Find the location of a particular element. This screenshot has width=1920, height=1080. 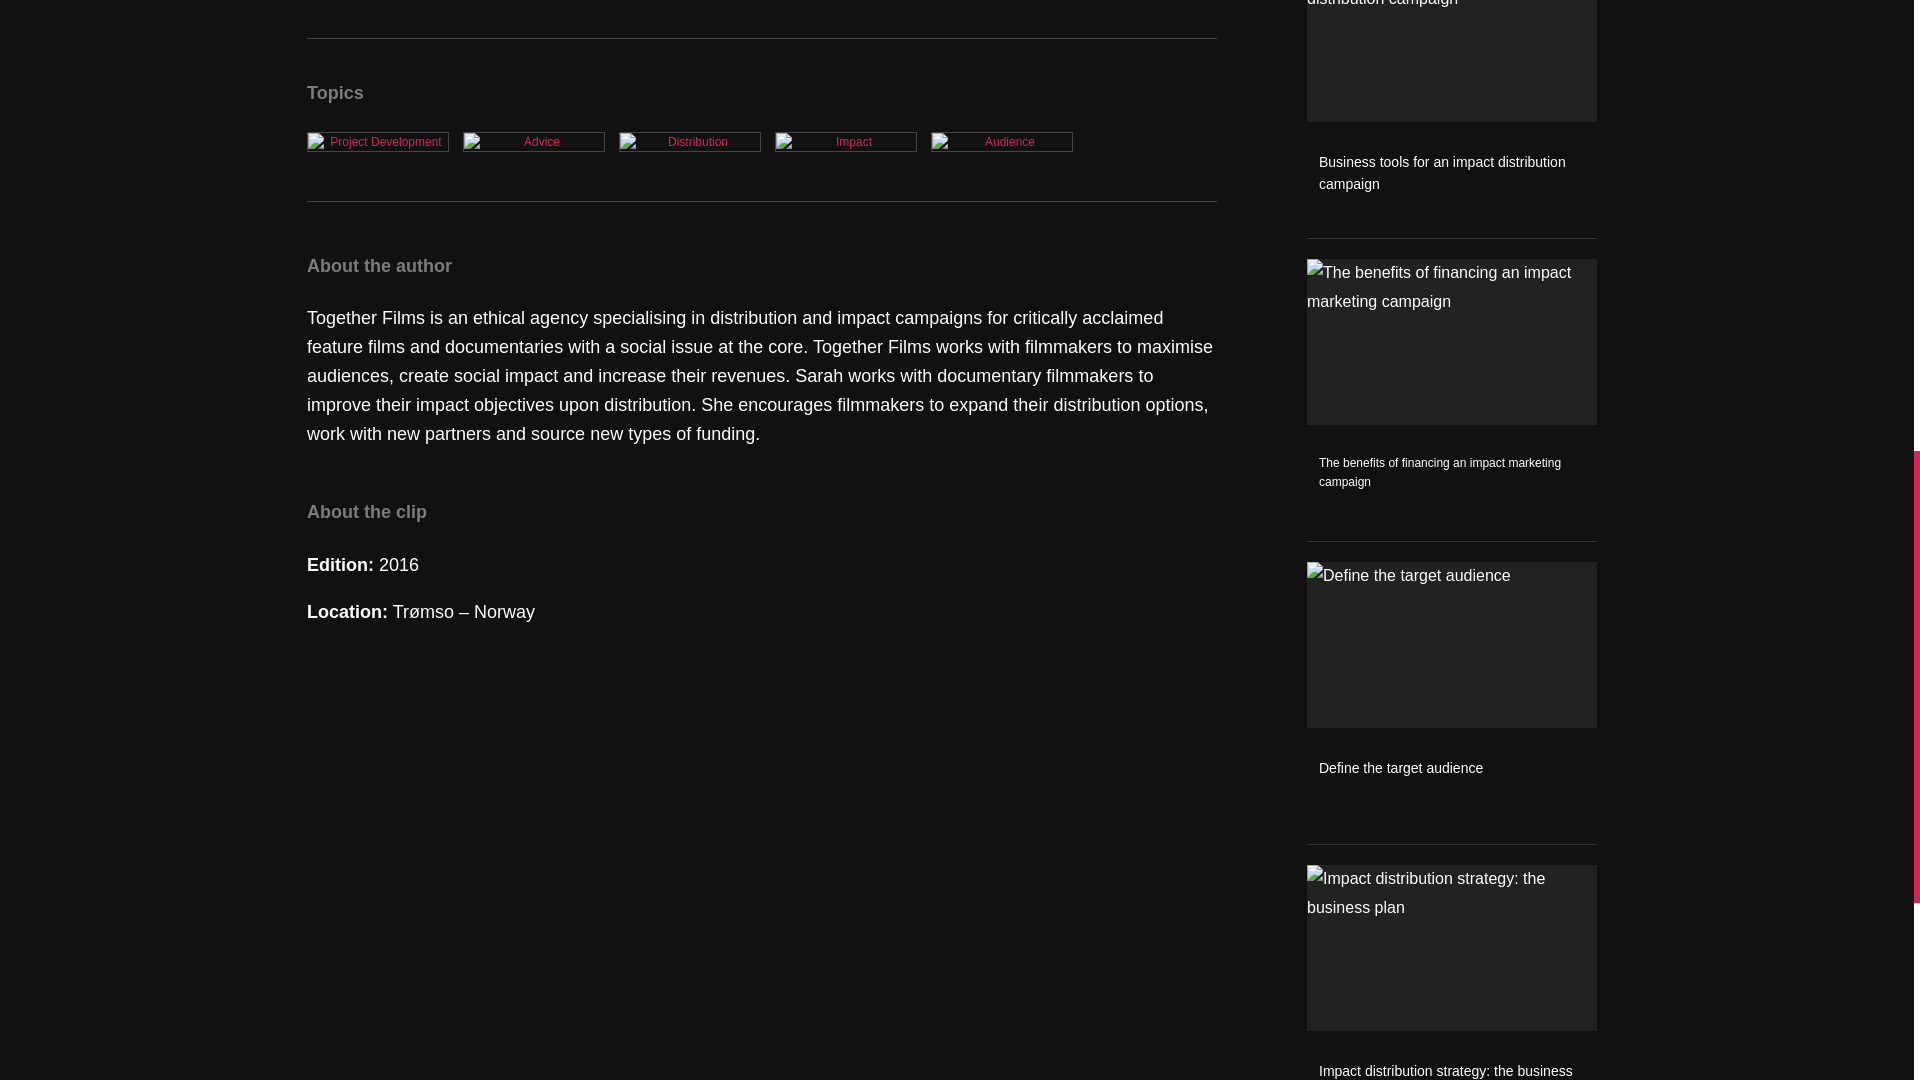

Play Business tools for an impact distribution campaign is located at coordinates (1452, 118).